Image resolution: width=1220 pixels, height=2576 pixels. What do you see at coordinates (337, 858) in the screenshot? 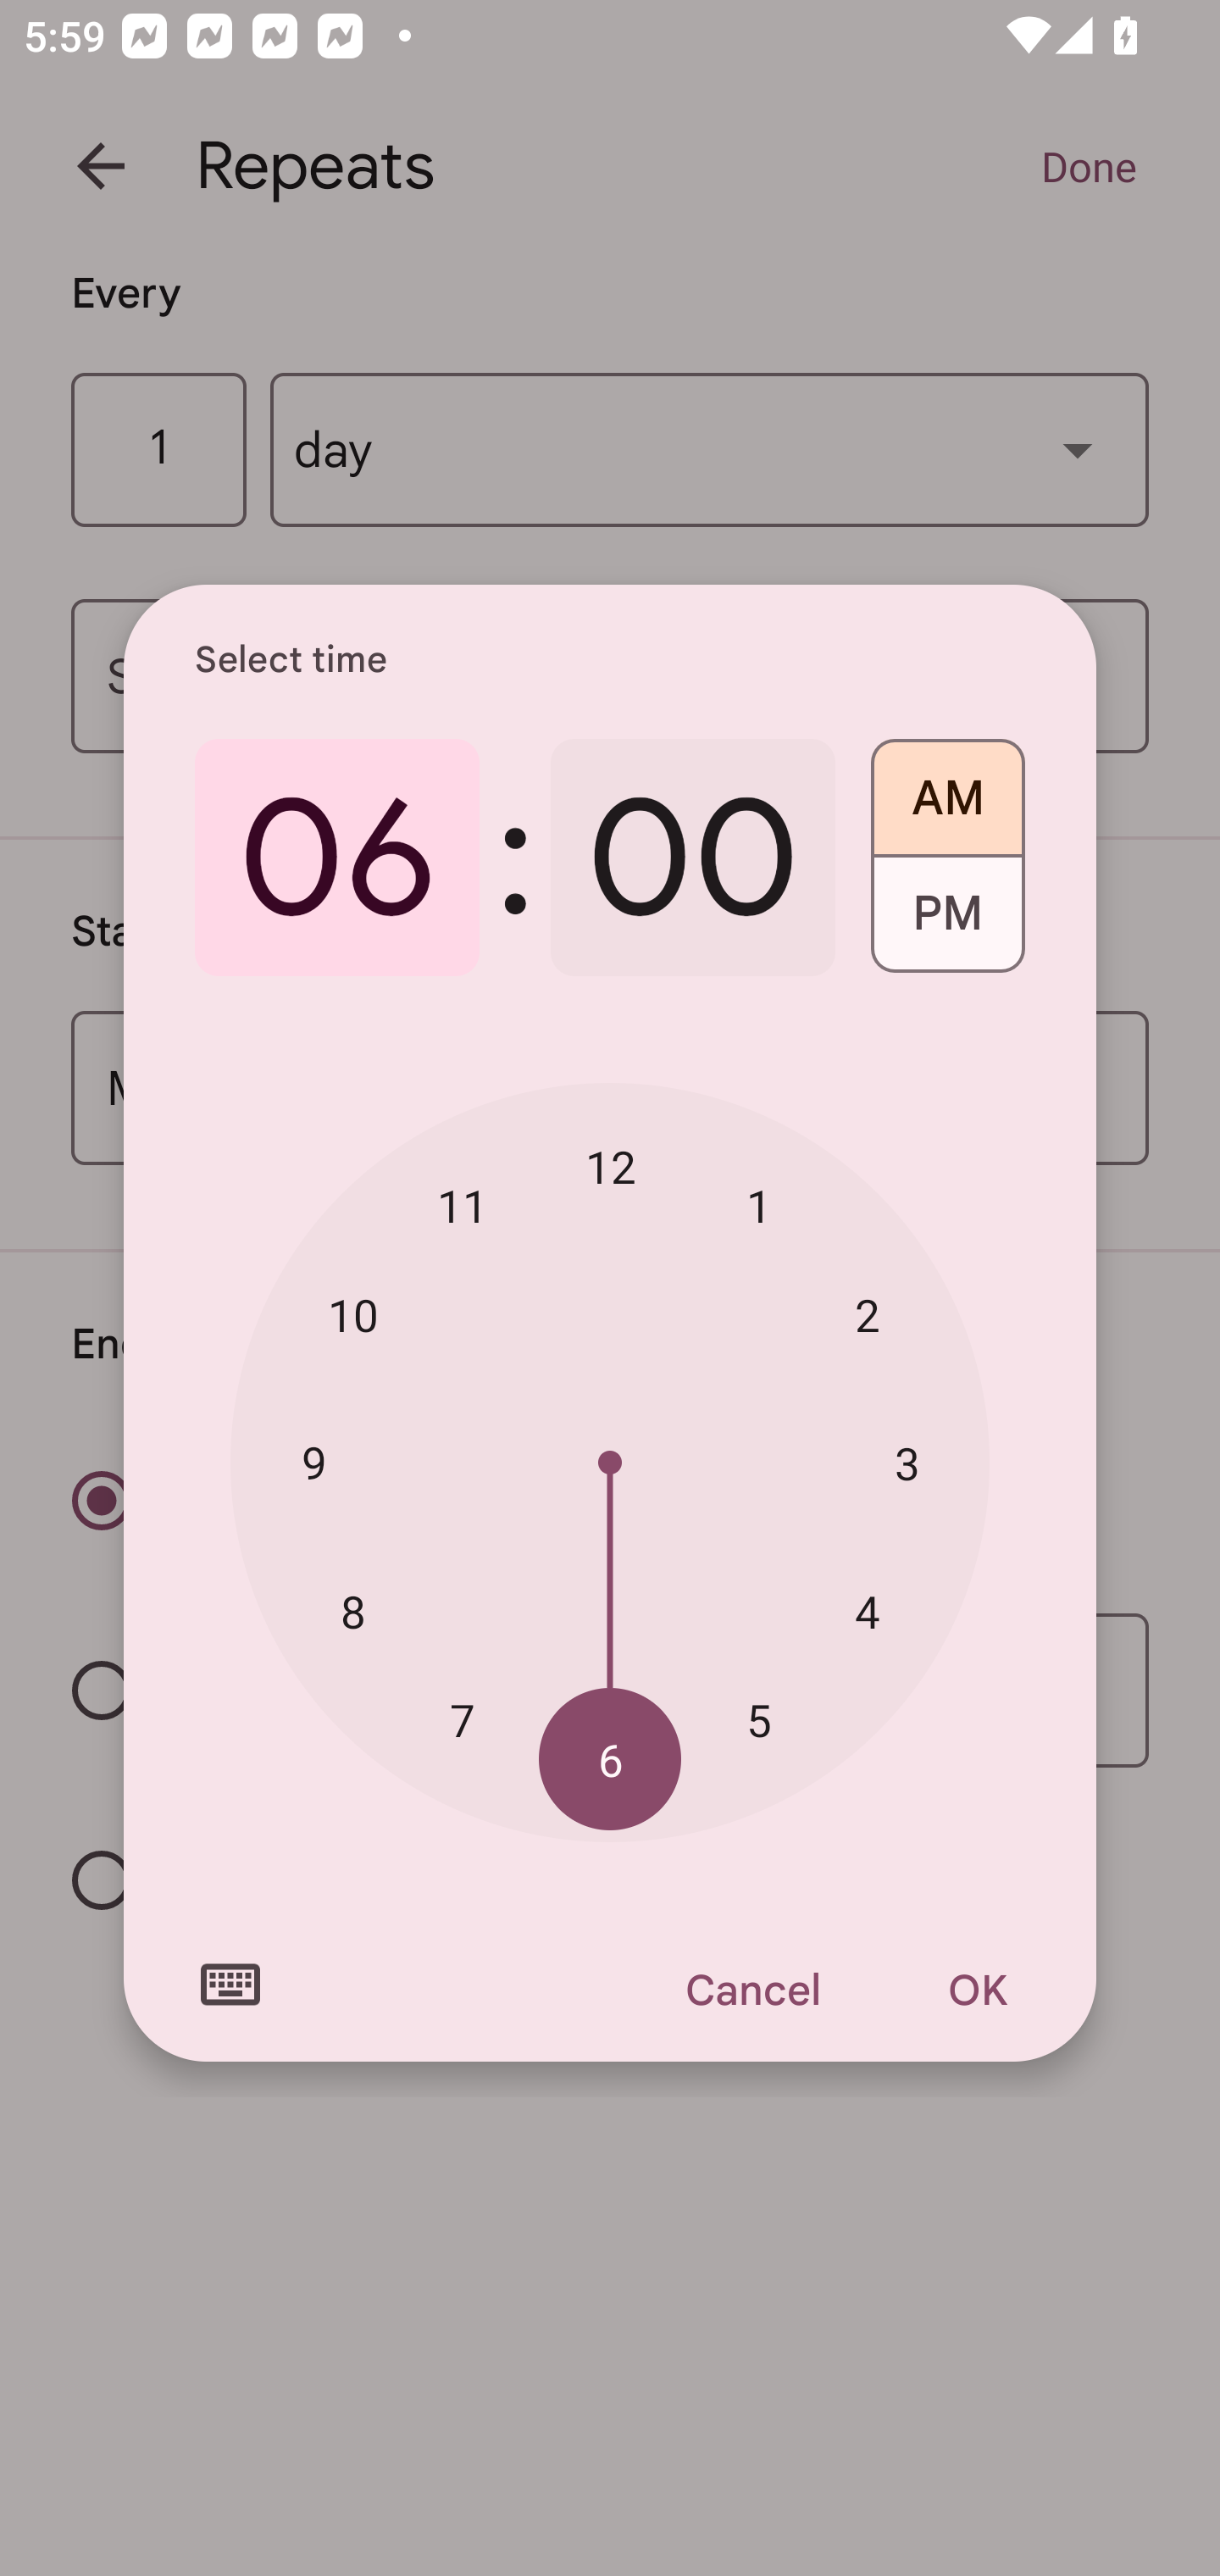
I see `06 6 o'clock` at bounding box center [337, 858].